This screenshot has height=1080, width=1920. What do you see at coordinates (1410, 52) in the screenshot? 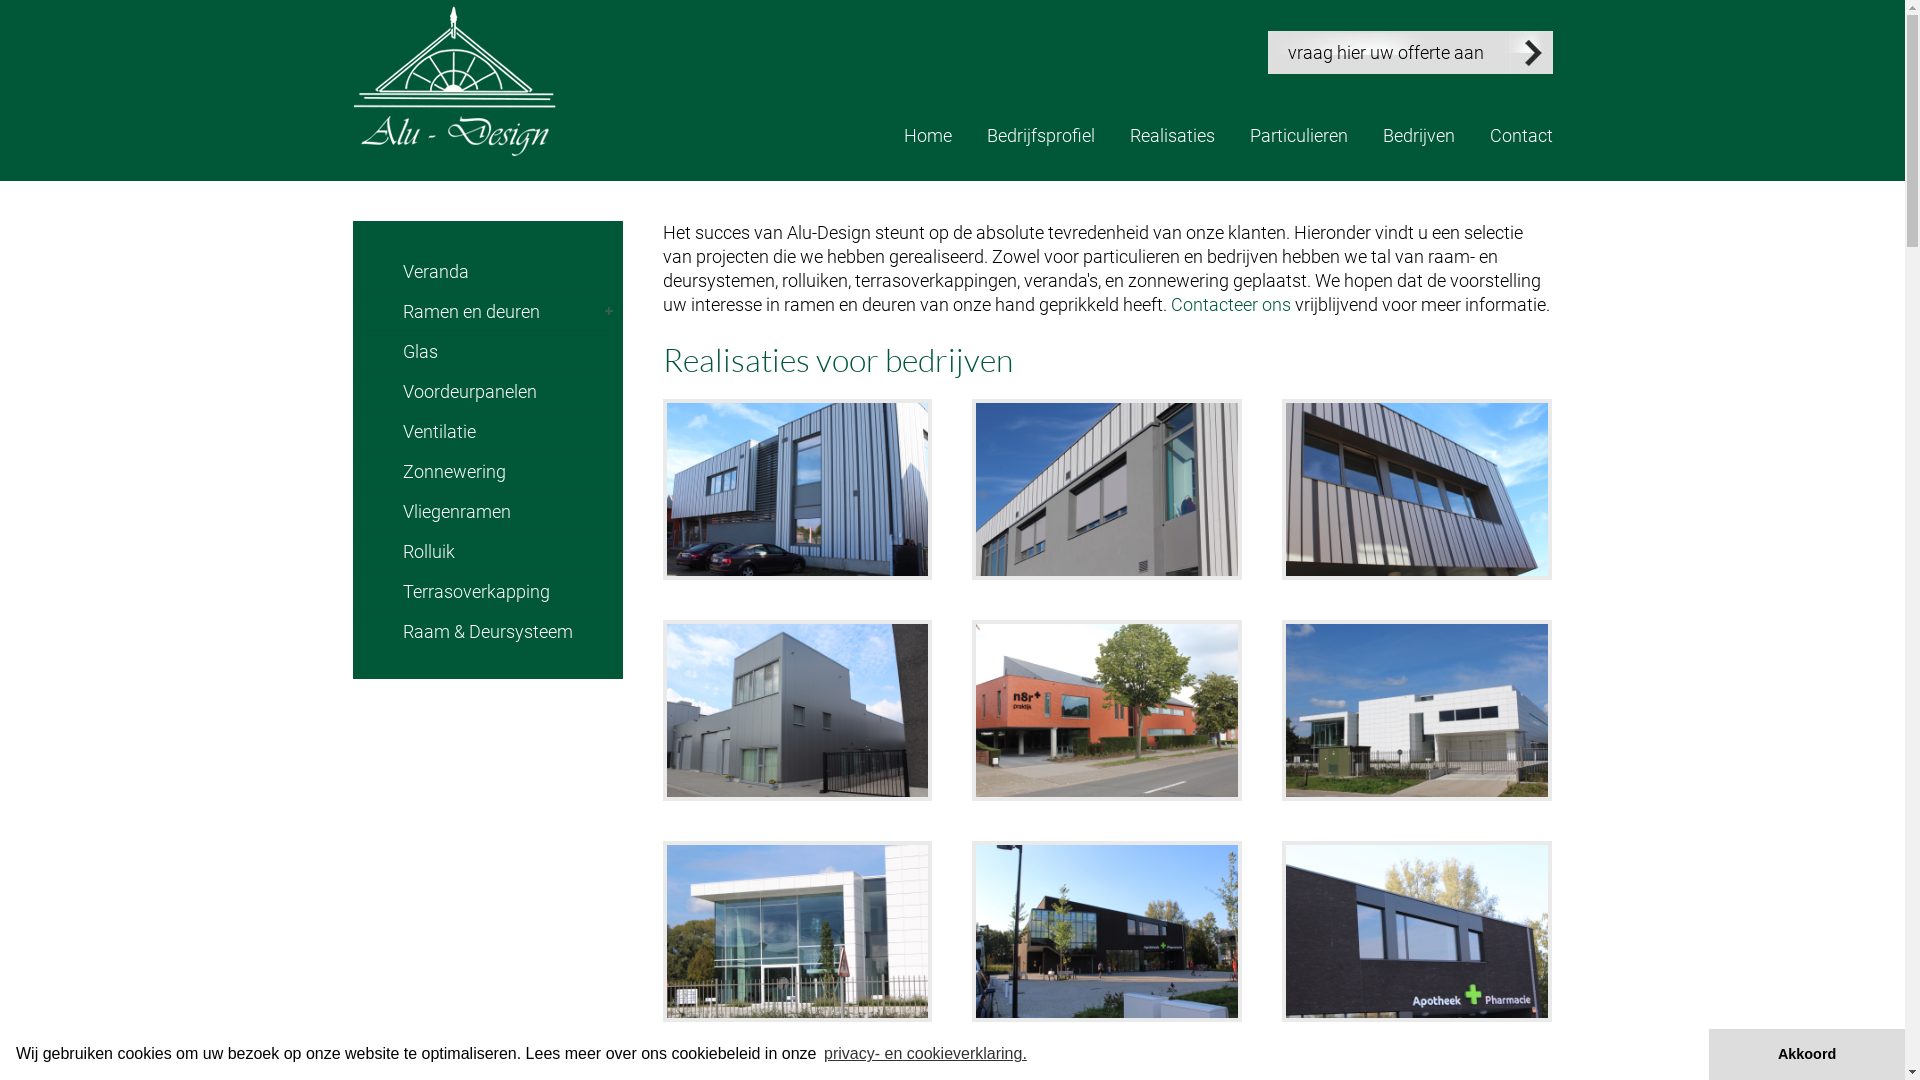
I see `vraag hier uw offerte aan` at bounding box center [1410, 52].